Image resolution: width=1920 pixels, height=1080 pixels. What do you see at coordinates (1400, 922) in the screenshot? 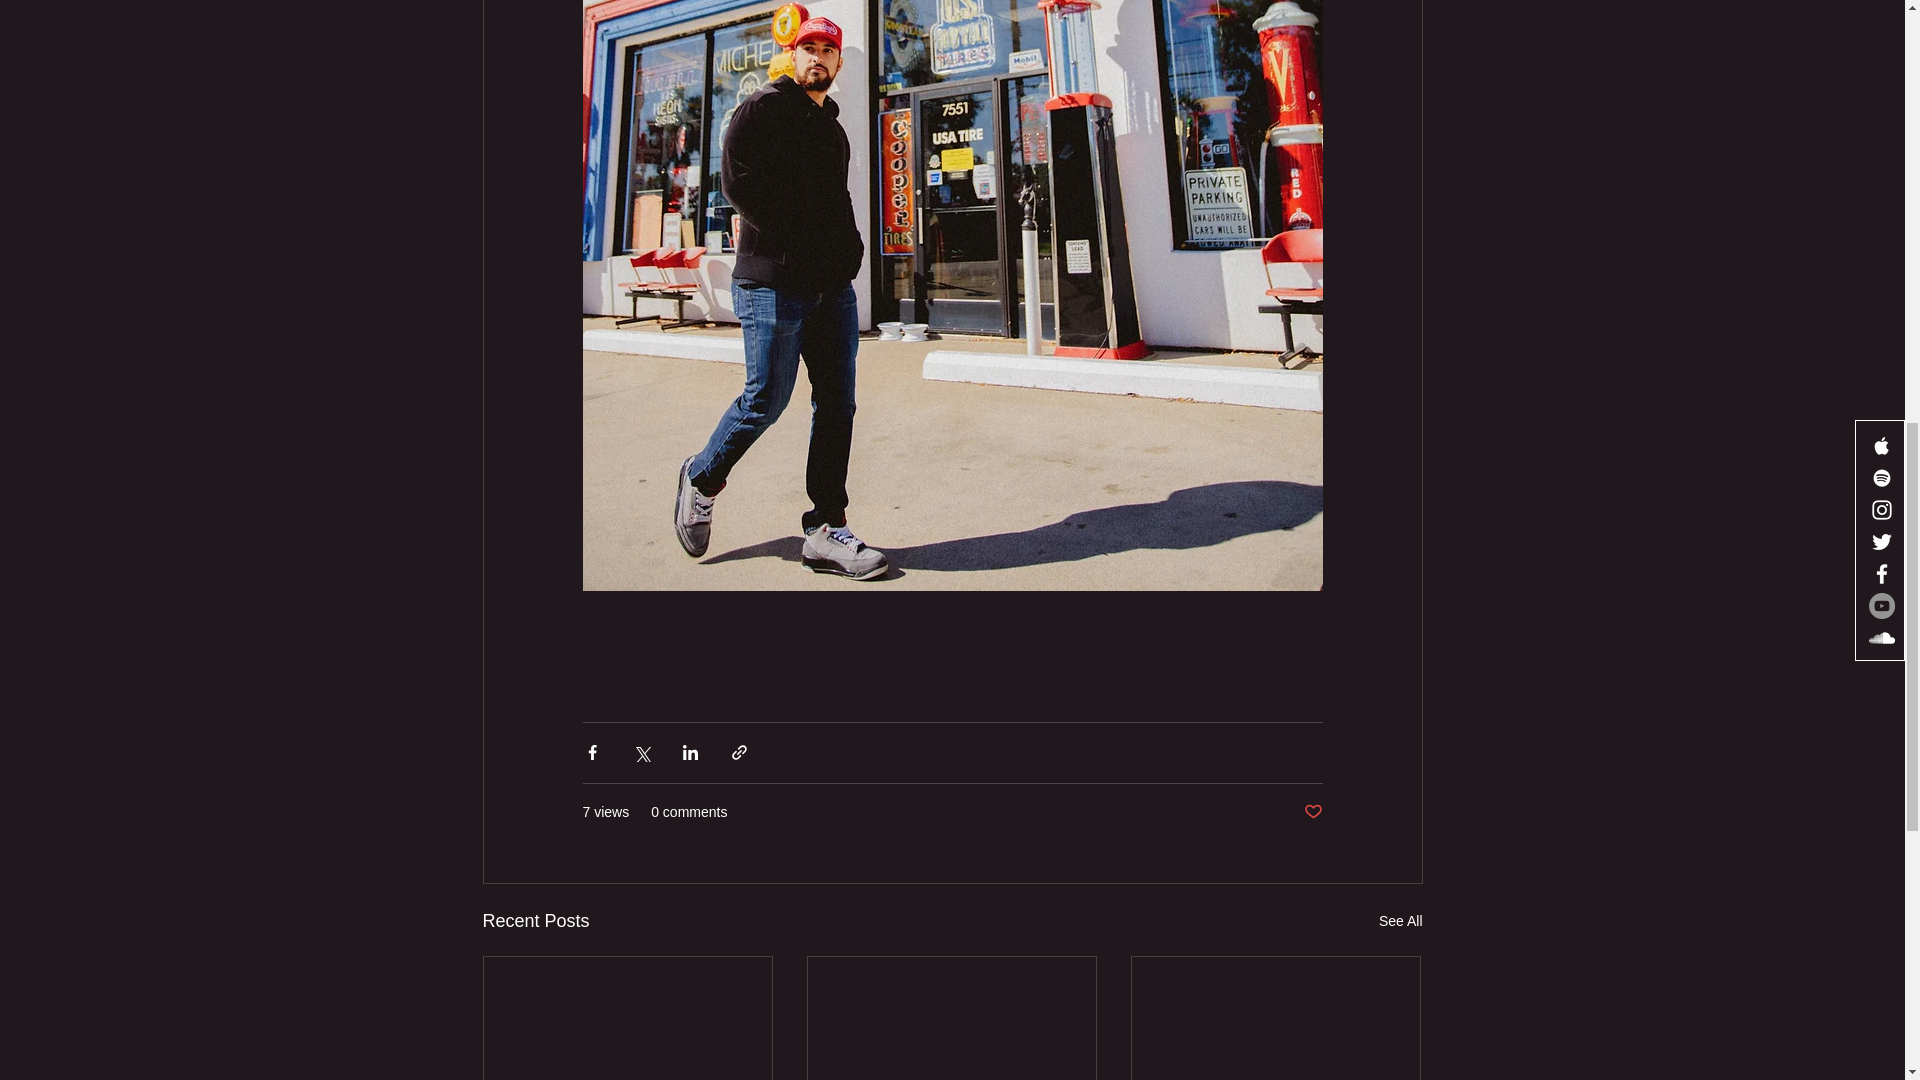
I see `See All` at bounding box center [1400, 922].